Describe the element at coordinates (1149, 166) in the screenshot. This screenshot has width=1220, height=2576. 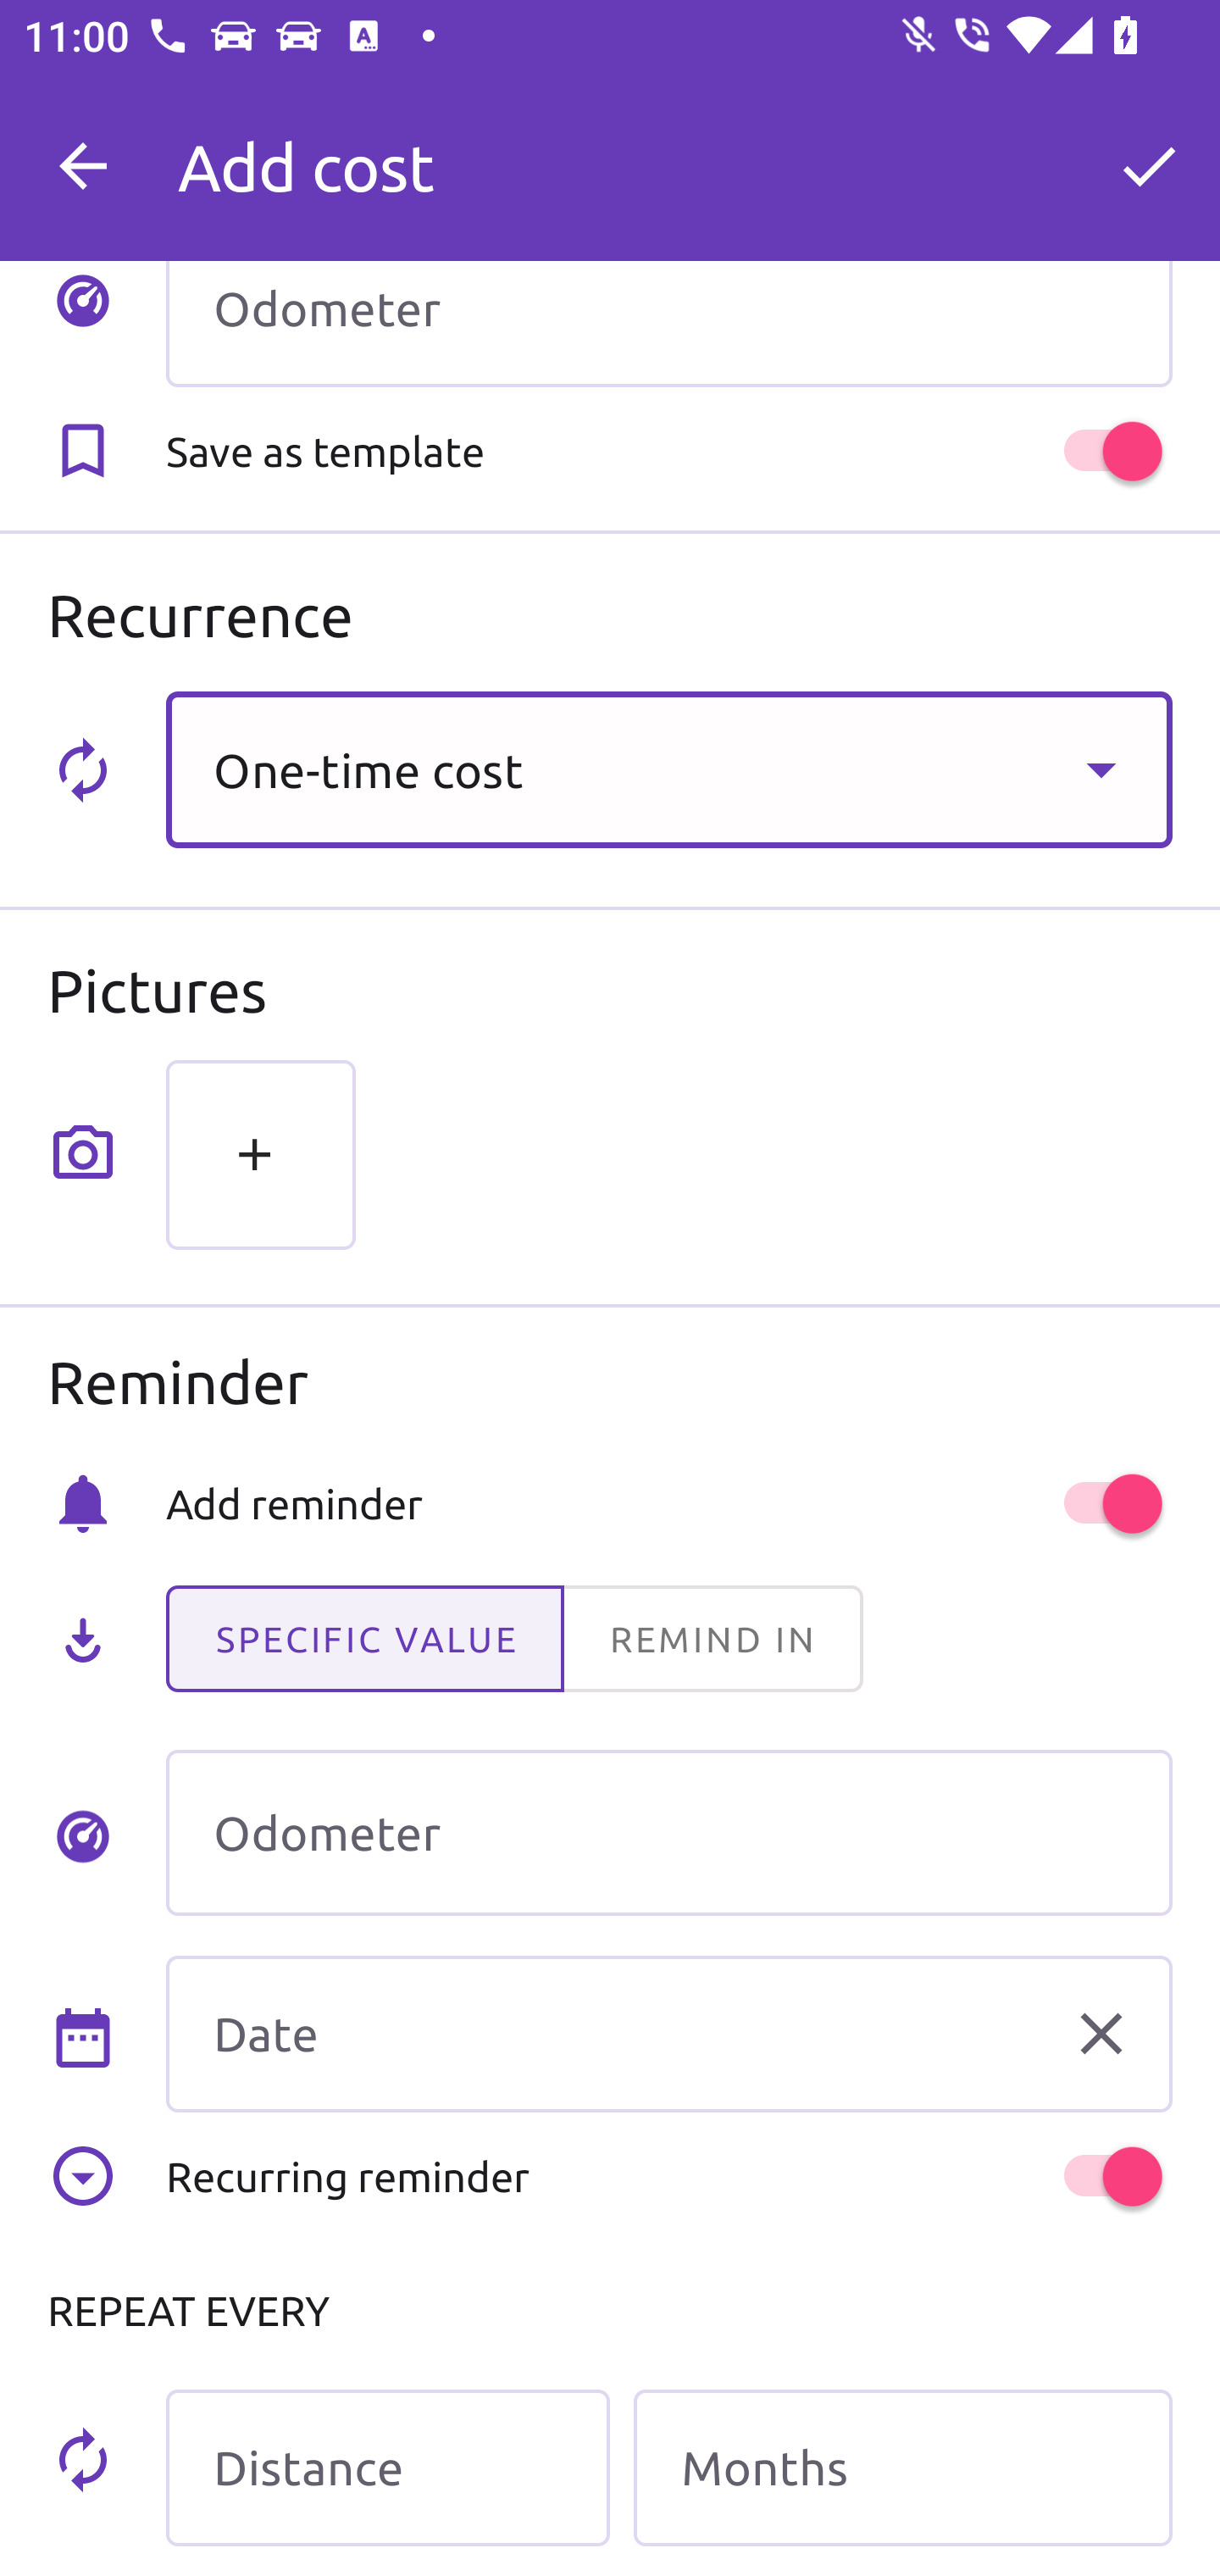
I see `OK` at that location.